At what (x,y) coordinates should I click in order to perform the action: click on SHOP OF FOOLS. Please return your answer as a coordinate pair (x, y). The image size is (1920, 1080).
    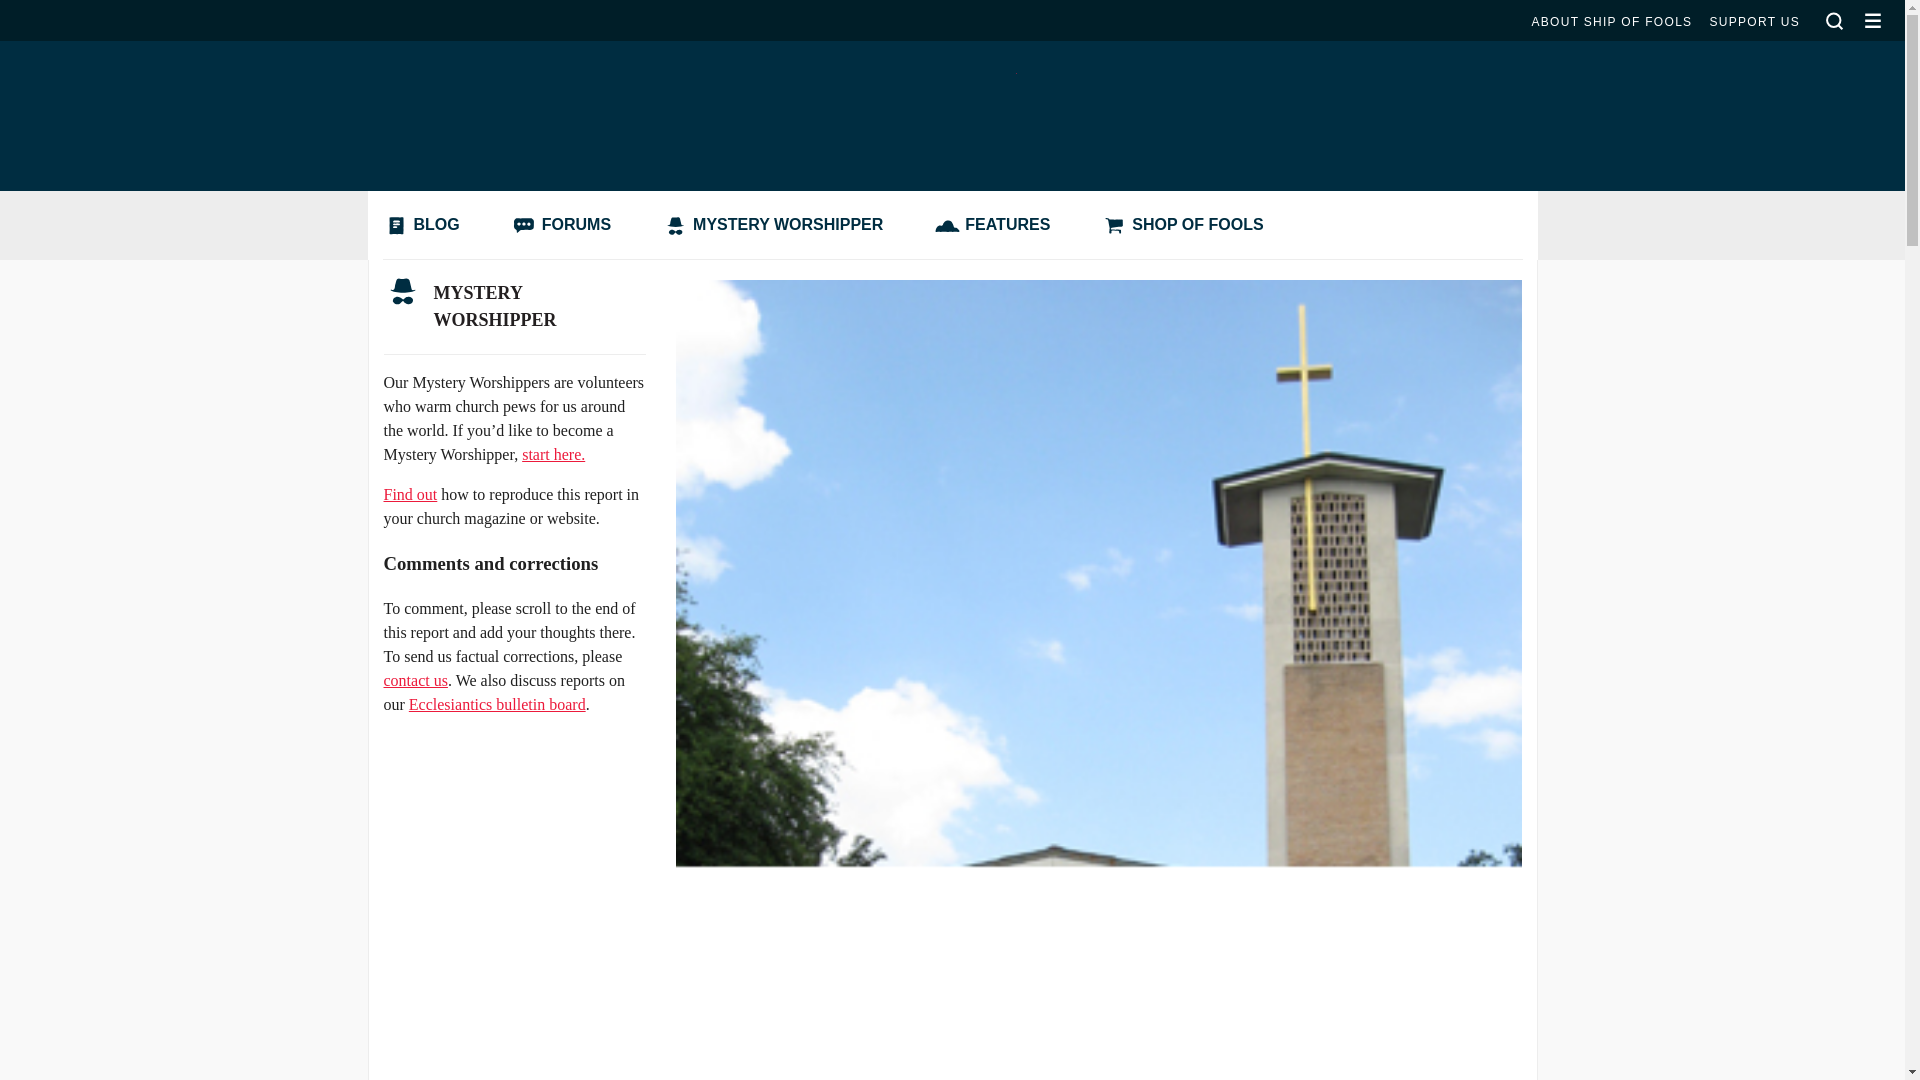
    Looking at the image, I should click on (1187, 225).